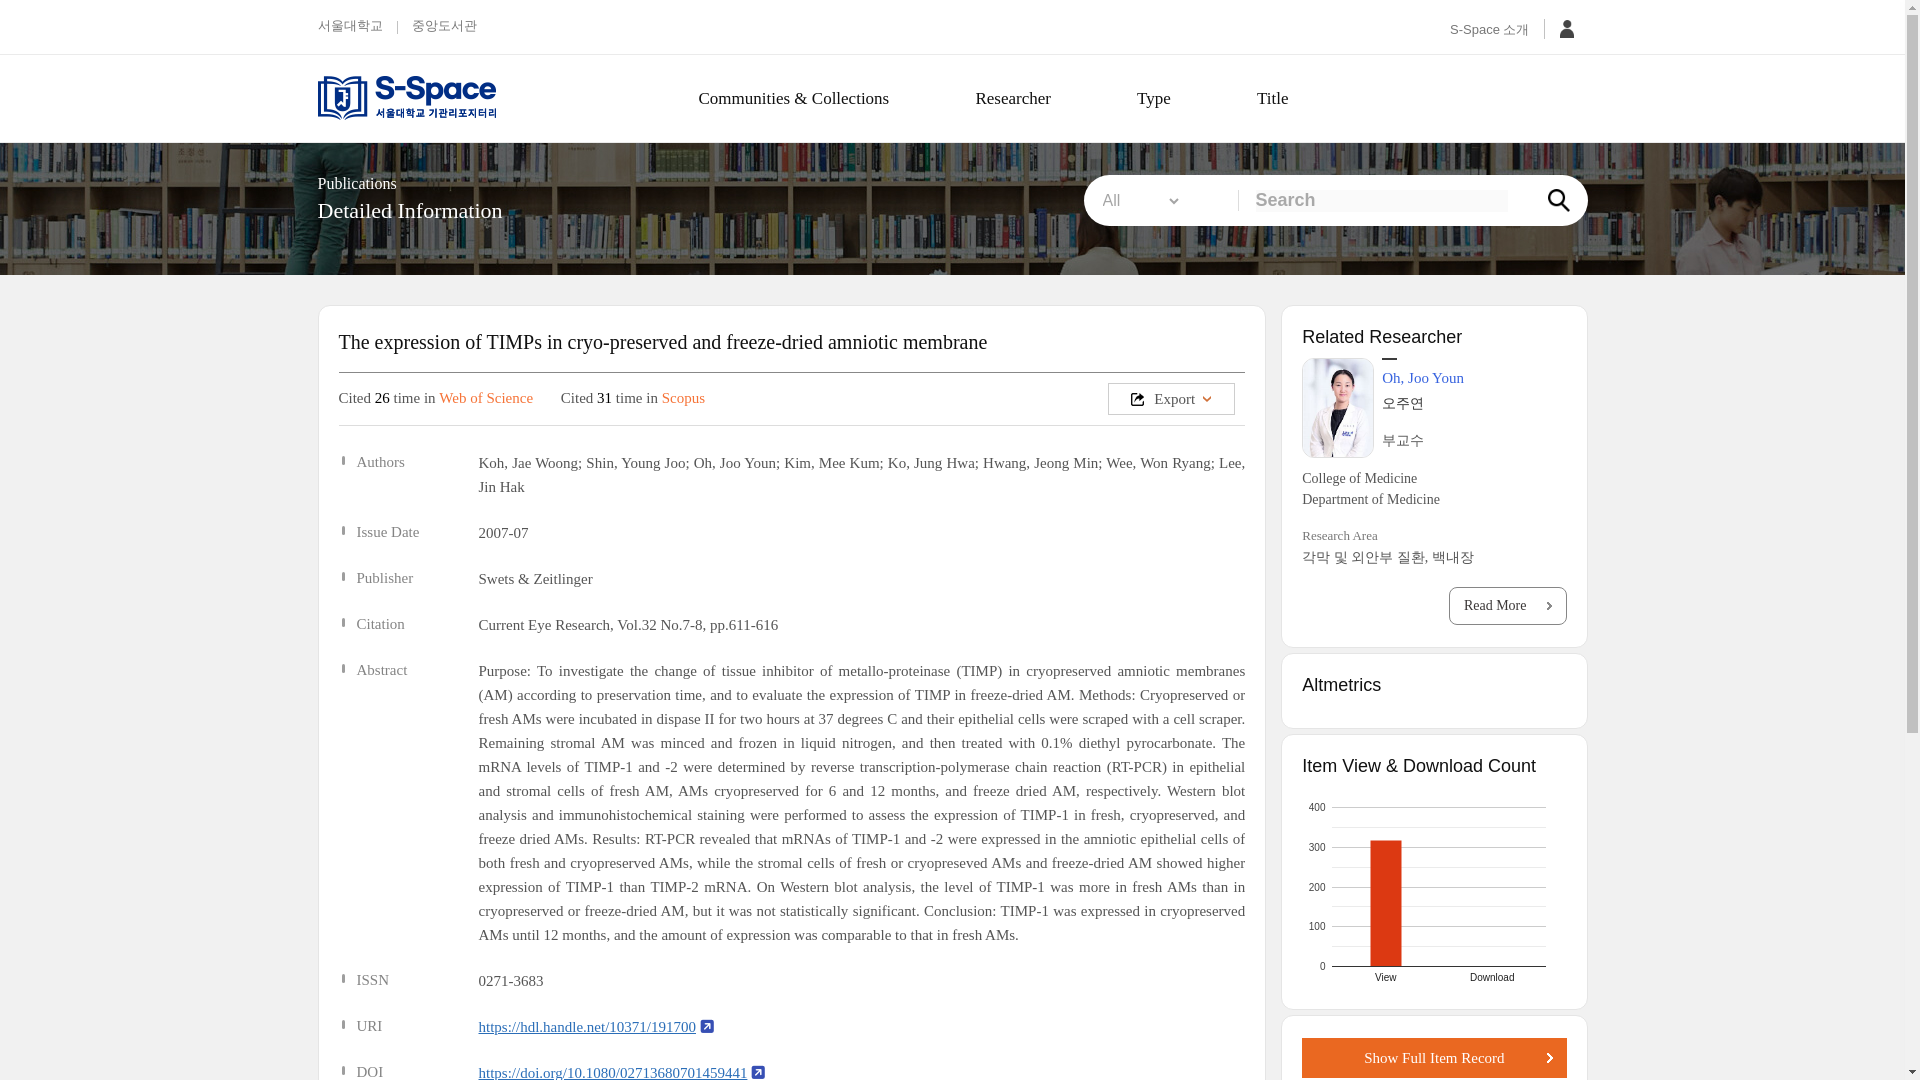 Image resolution: width=1920 pixels, height=1080 pixels. Describe the element at coordinates (1567, 29) in the screenshot. I see `My S-Space` at that location.